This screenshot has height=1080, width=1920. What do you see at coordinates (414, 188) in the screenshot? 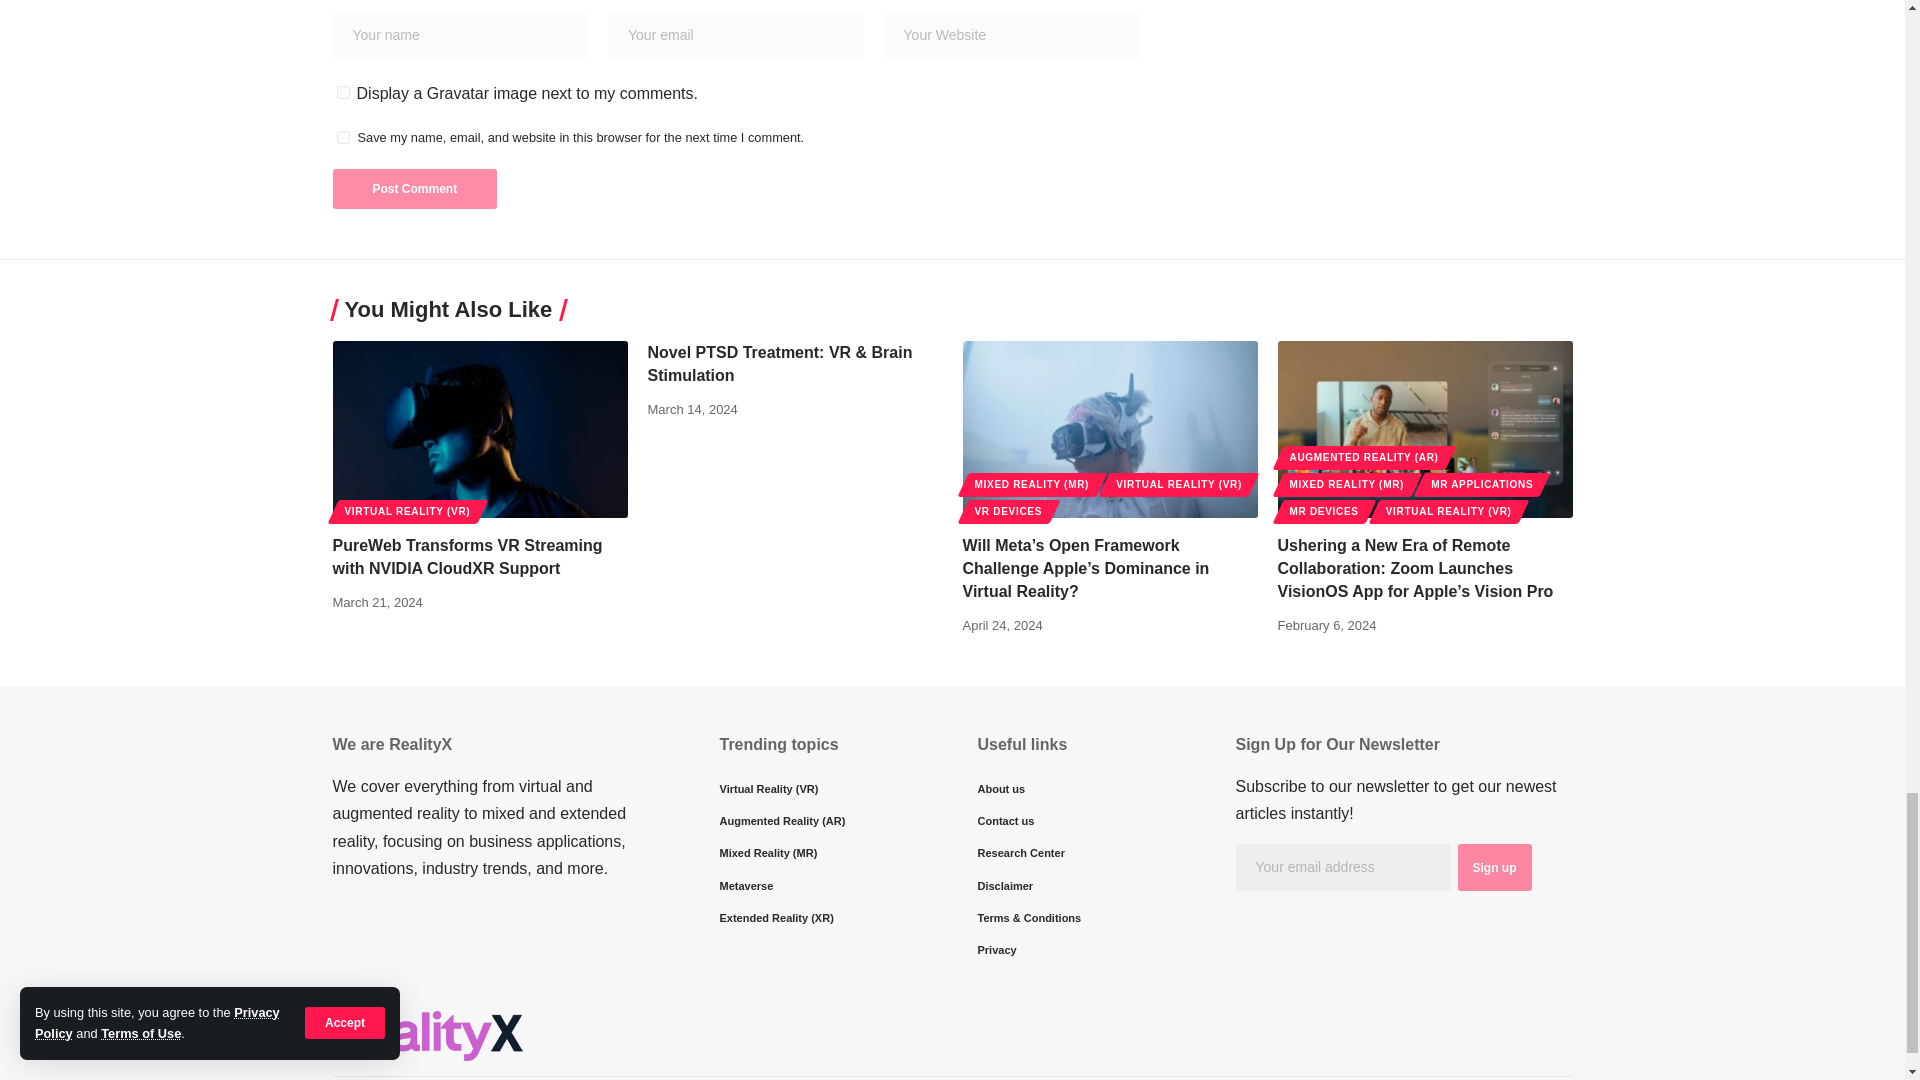
I see `Post Comment` at bounding box center [414, 188].